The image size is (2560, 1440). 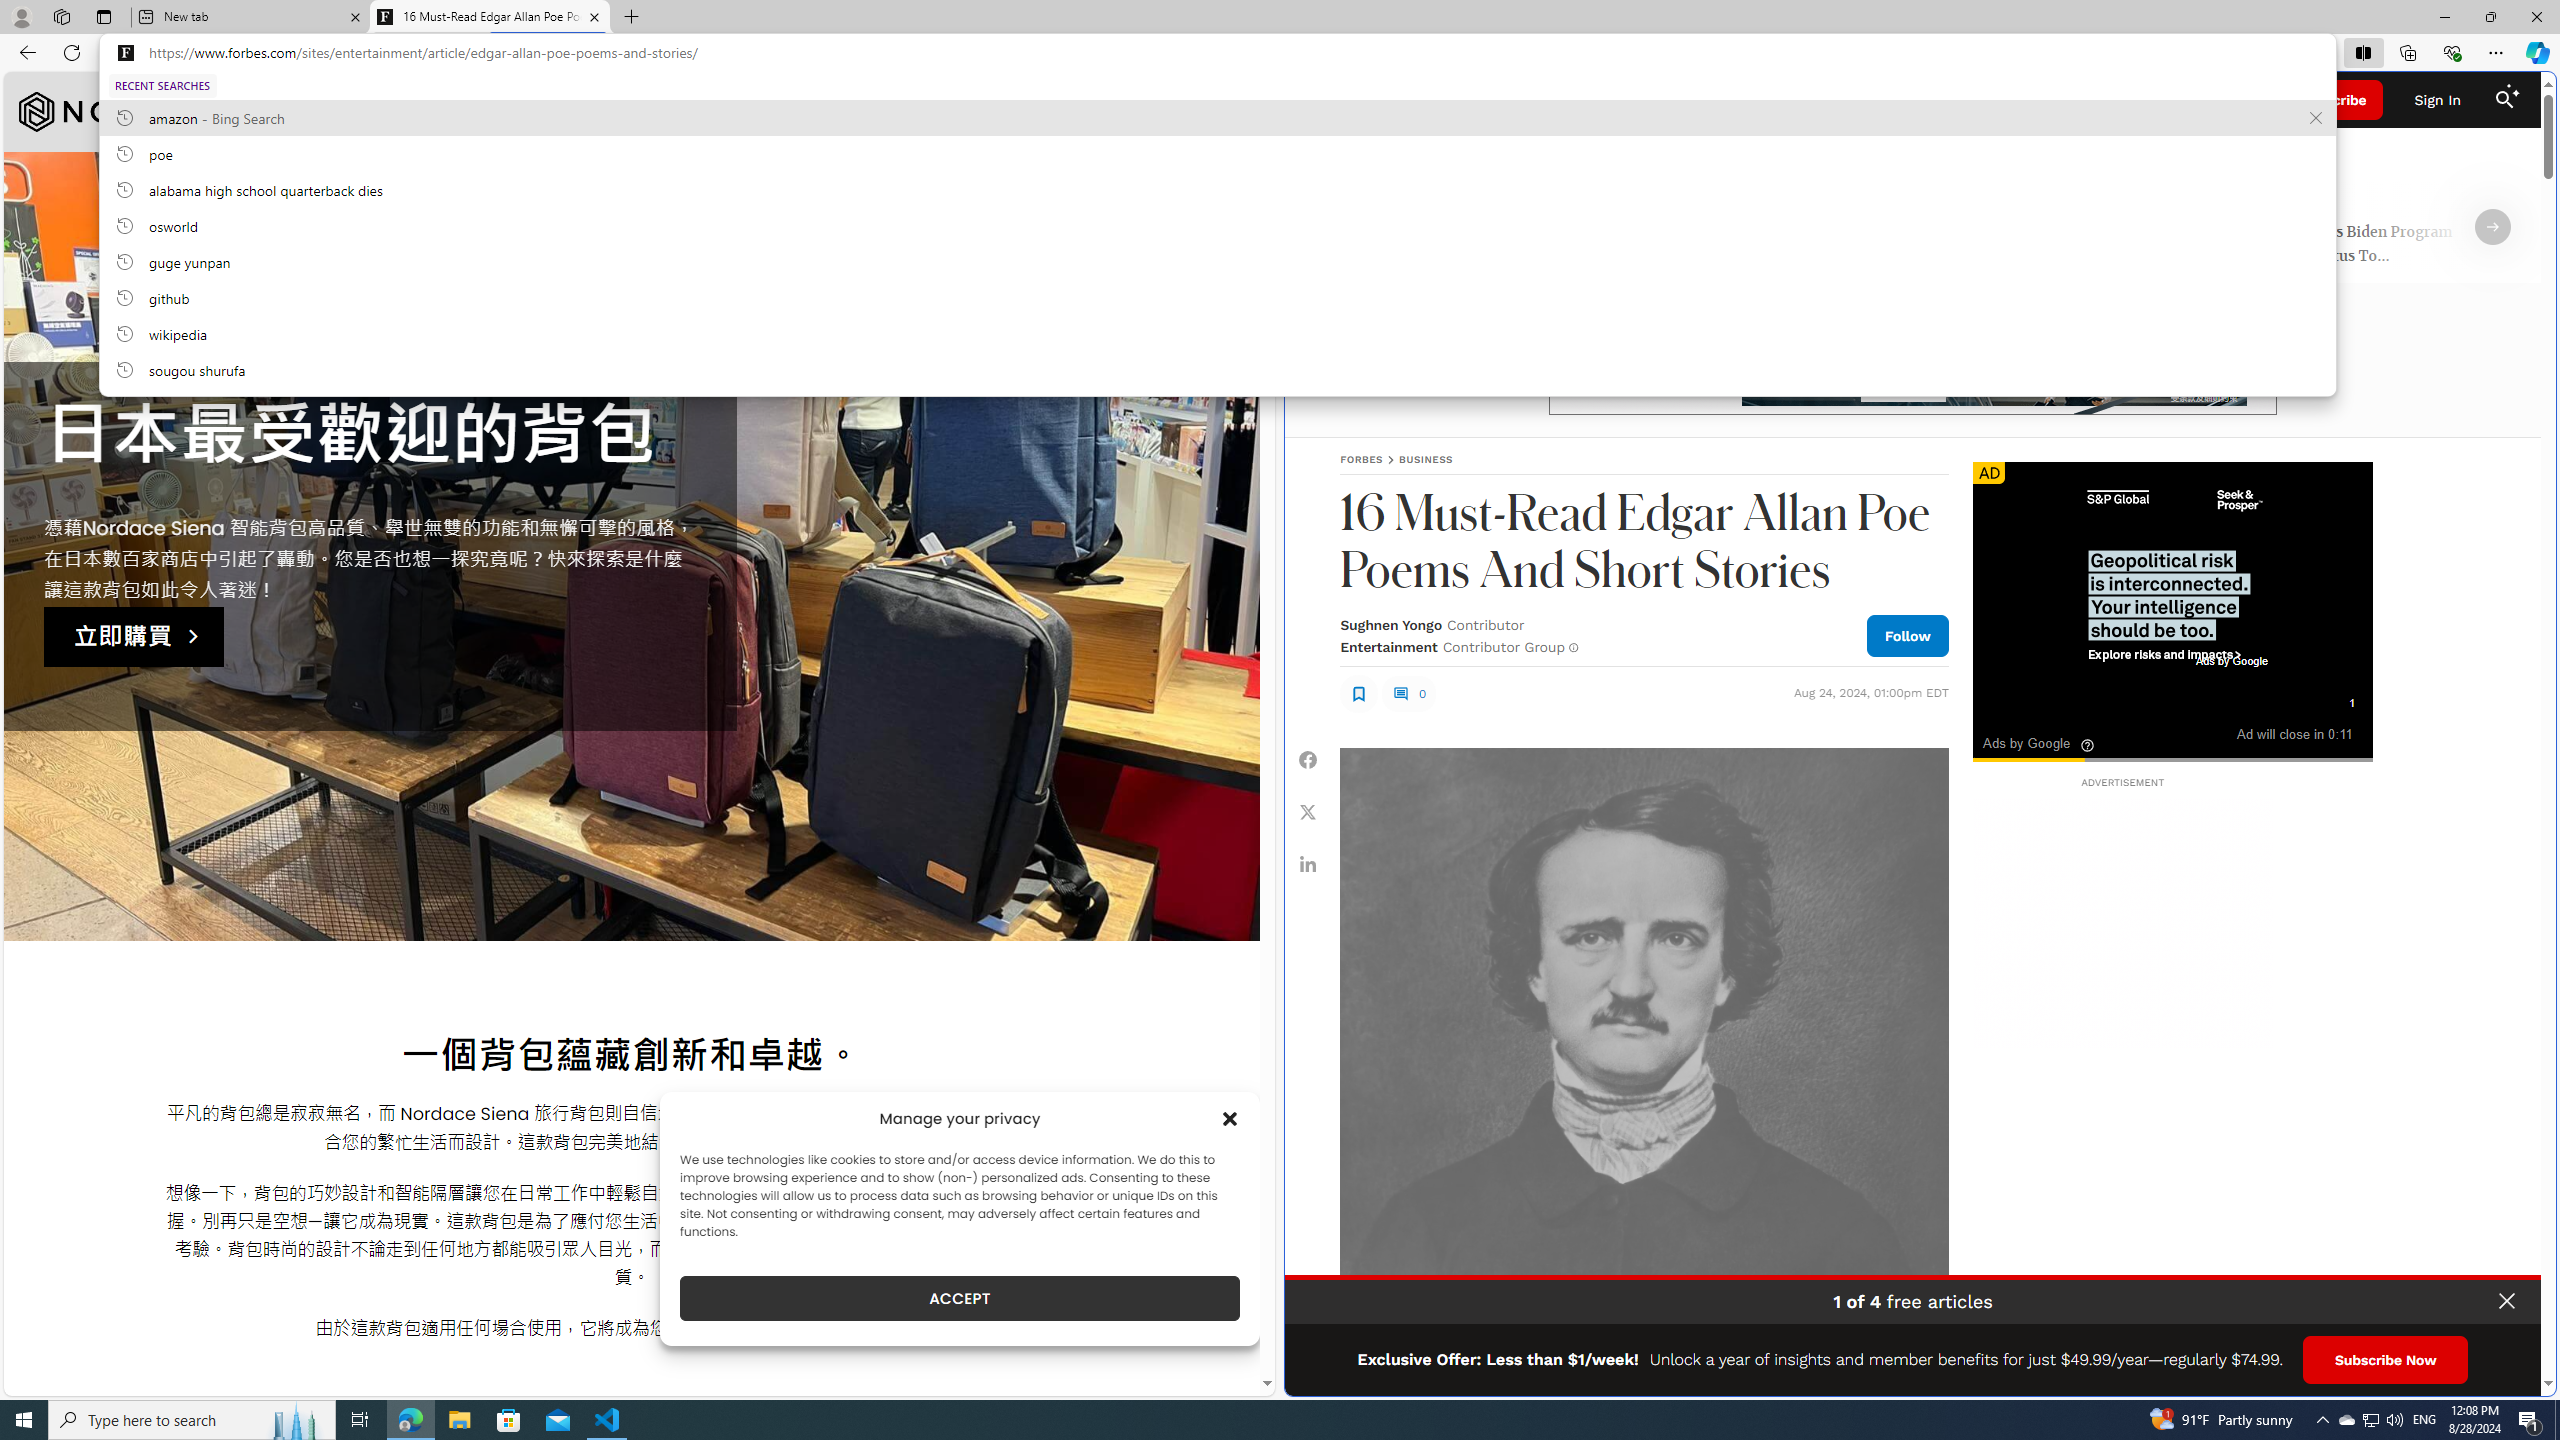 I want to click on ACCEPT, so click(x=960, y=1298).